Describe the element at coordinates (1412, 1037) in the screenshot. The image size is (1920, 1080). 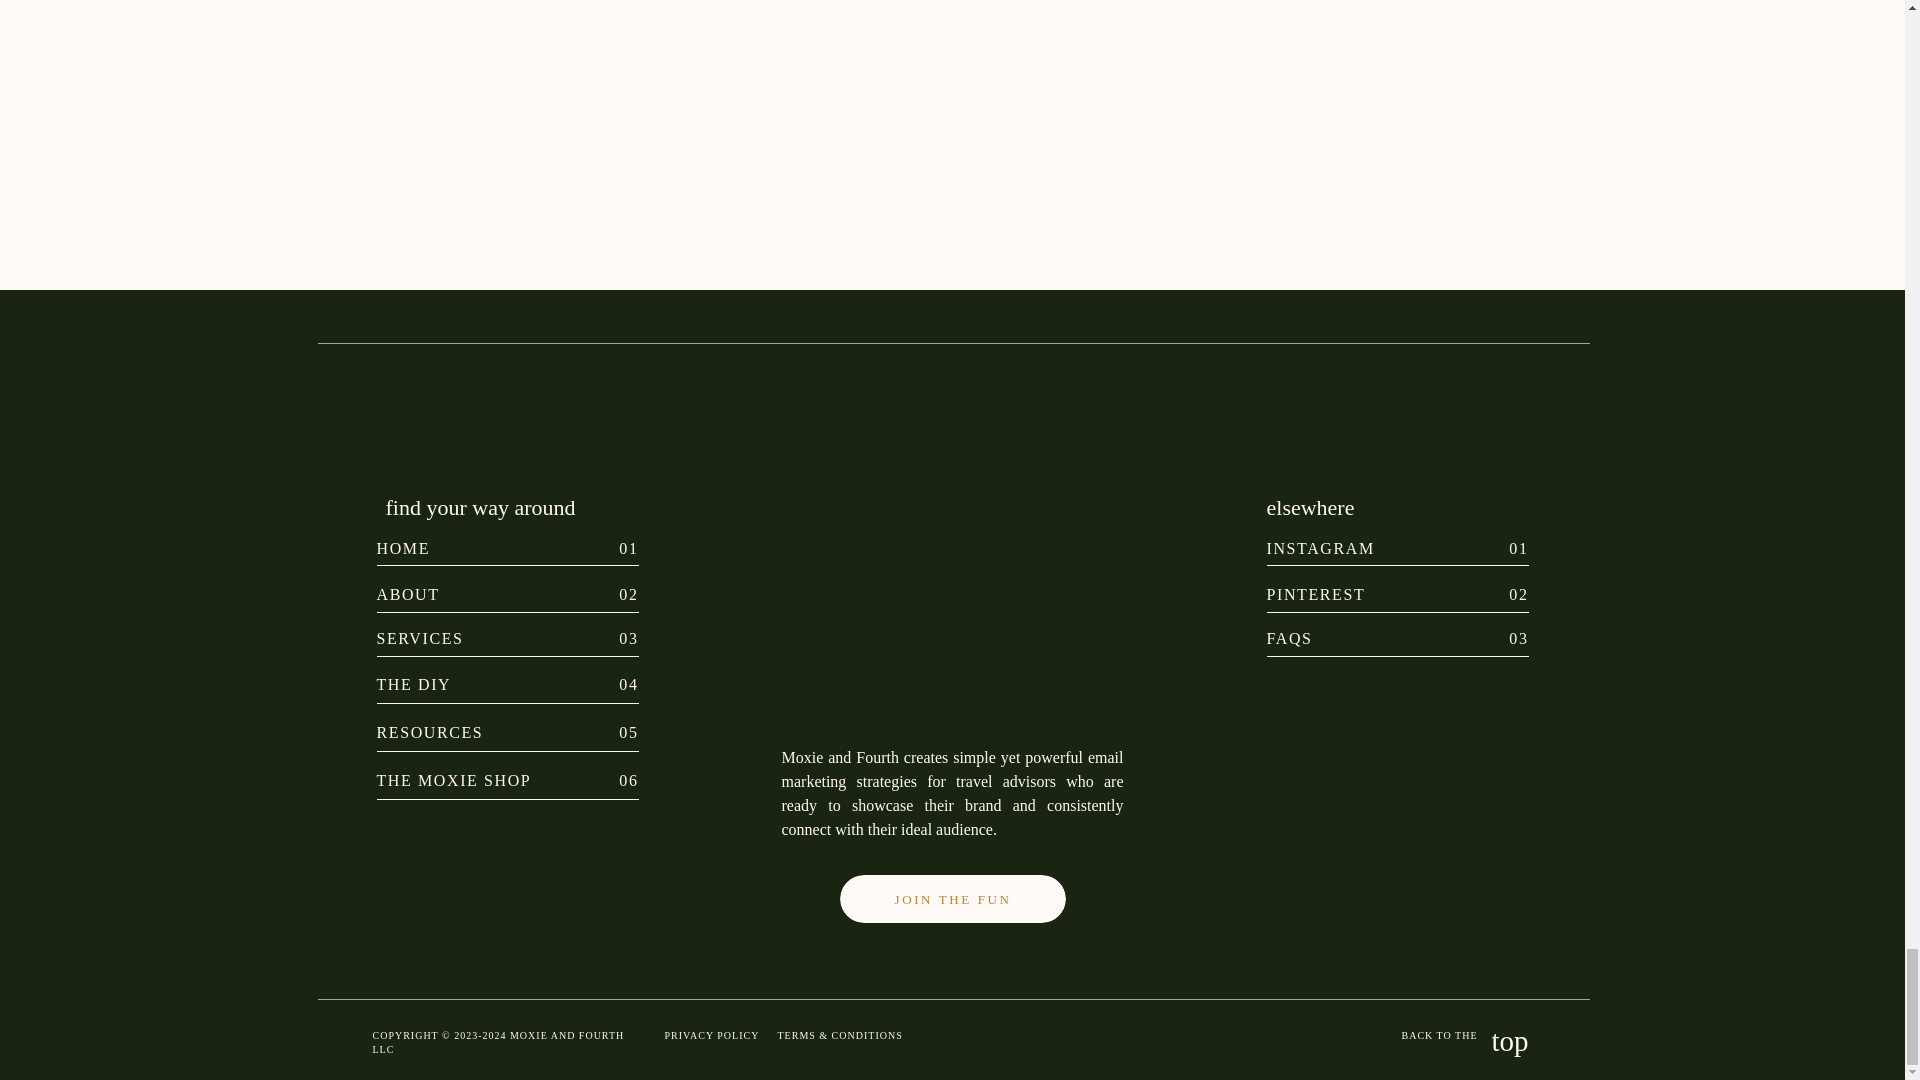
I see `BACK TO THE` at that location.